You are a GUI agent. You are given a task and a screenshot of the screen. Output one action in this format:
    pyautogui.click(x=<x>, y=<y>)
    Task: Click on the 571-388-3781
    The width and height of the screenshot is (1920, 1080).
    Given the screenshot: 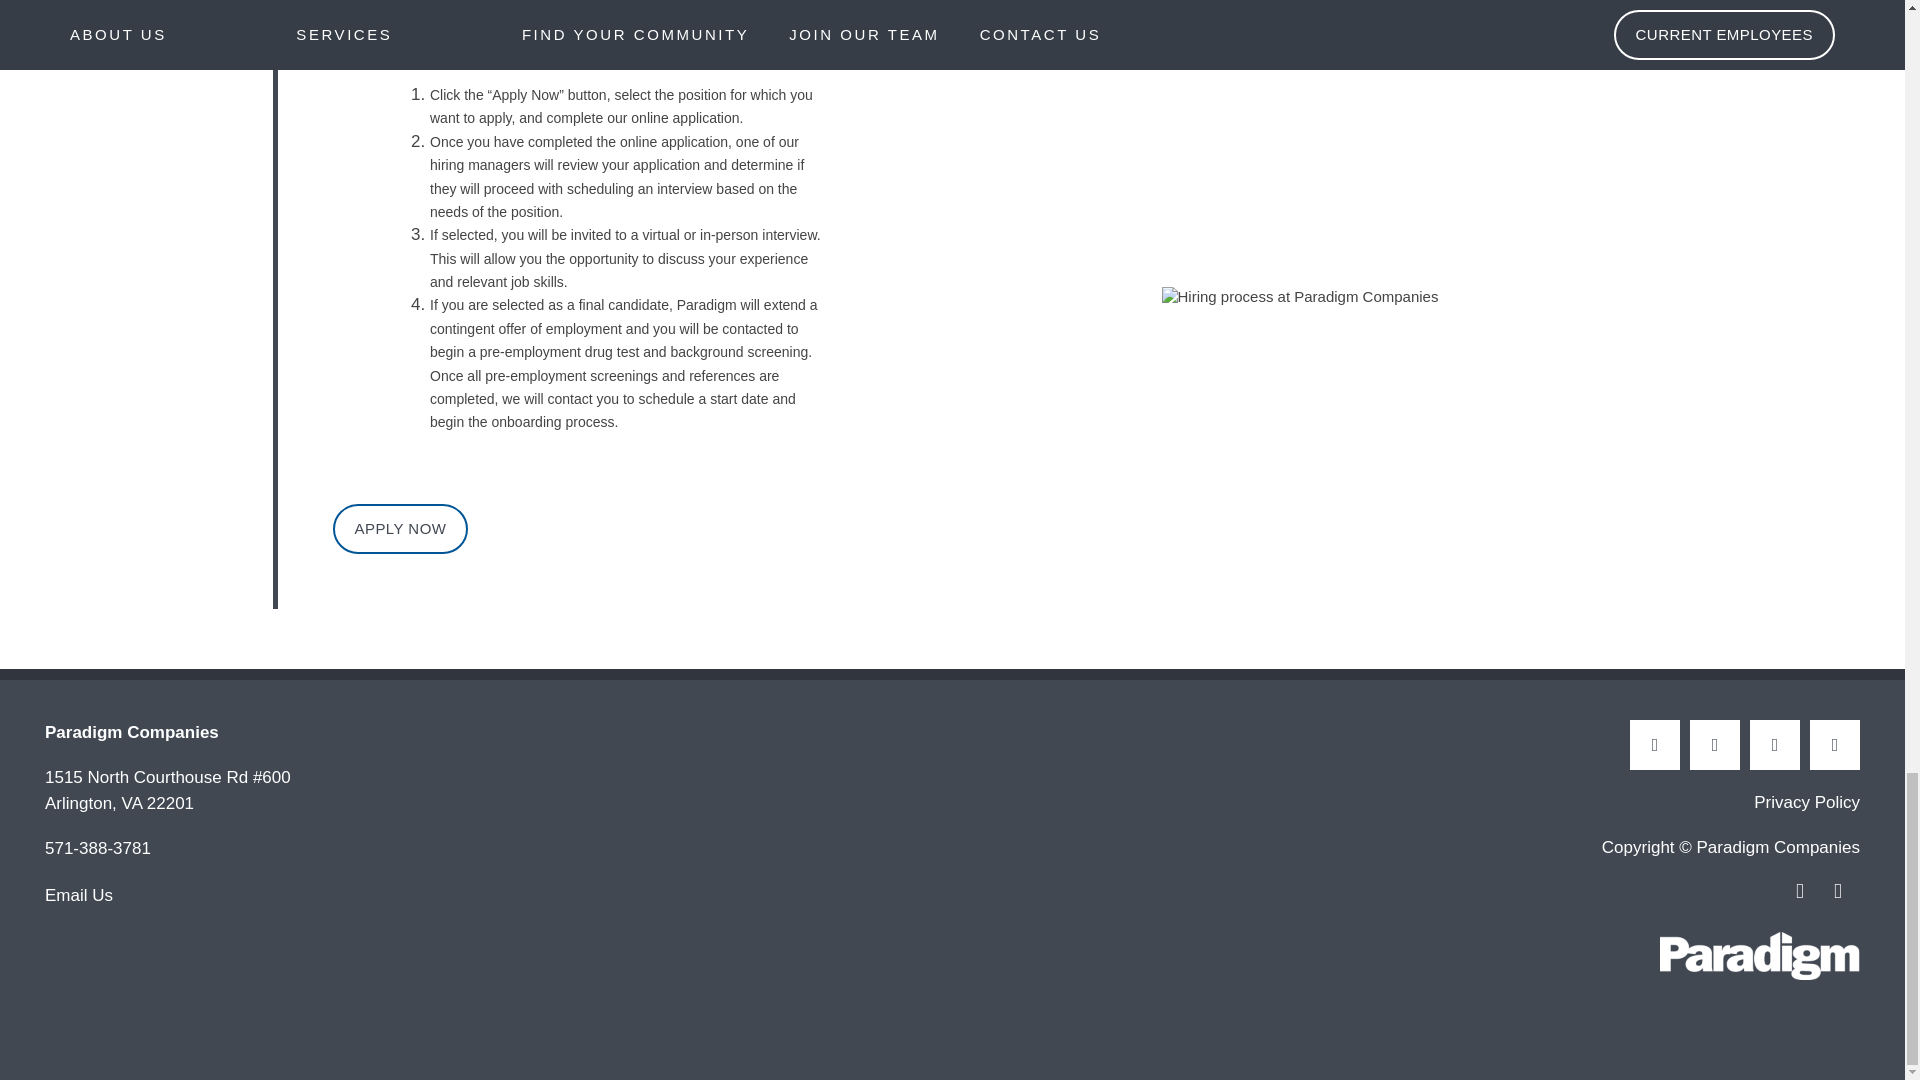 What is the action you would take?
    pyautogui.click(x=98, y=850)
    